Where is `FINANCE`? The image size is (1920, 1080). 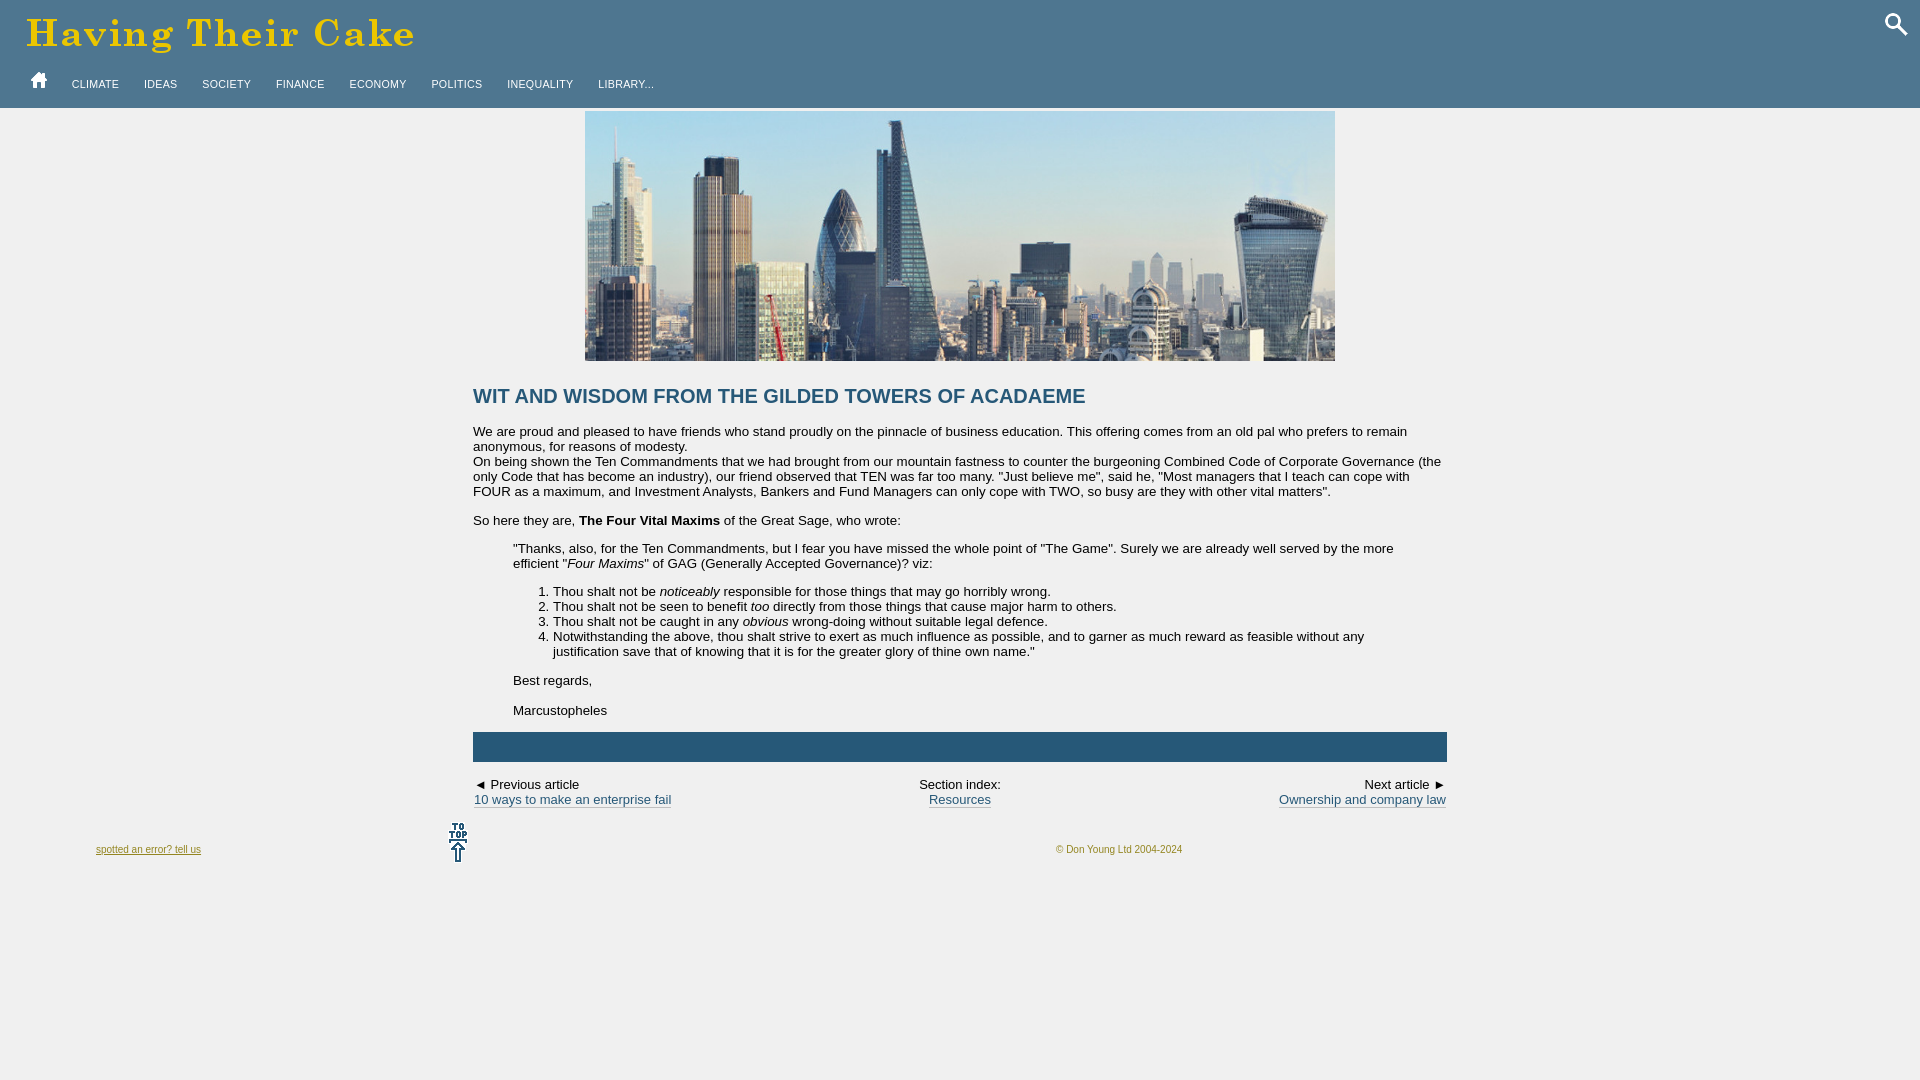 FINANCE is located at coordinates (300, 84).